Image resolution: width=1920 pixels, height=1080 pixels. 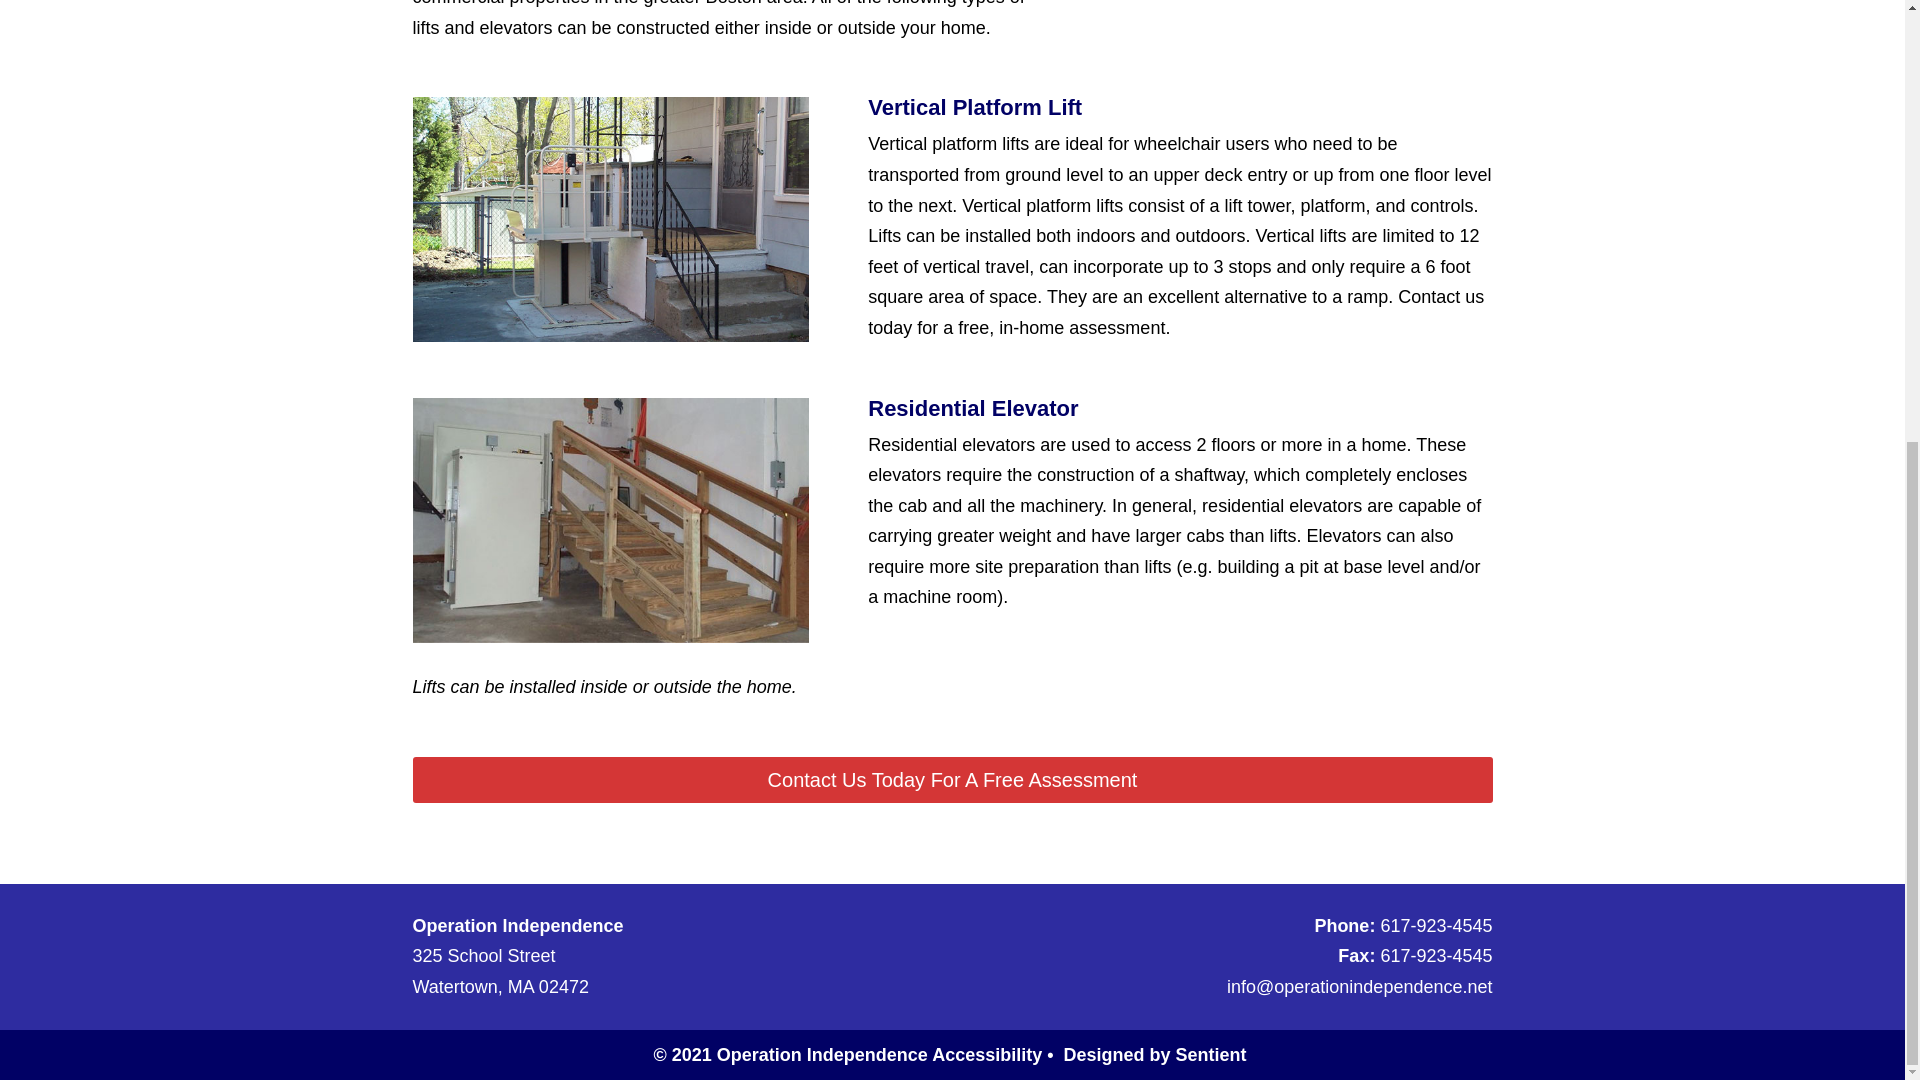 What do you see at coordinates (610, 520) in the screenshot?
I see `lift` at bounding box center [610, 520].